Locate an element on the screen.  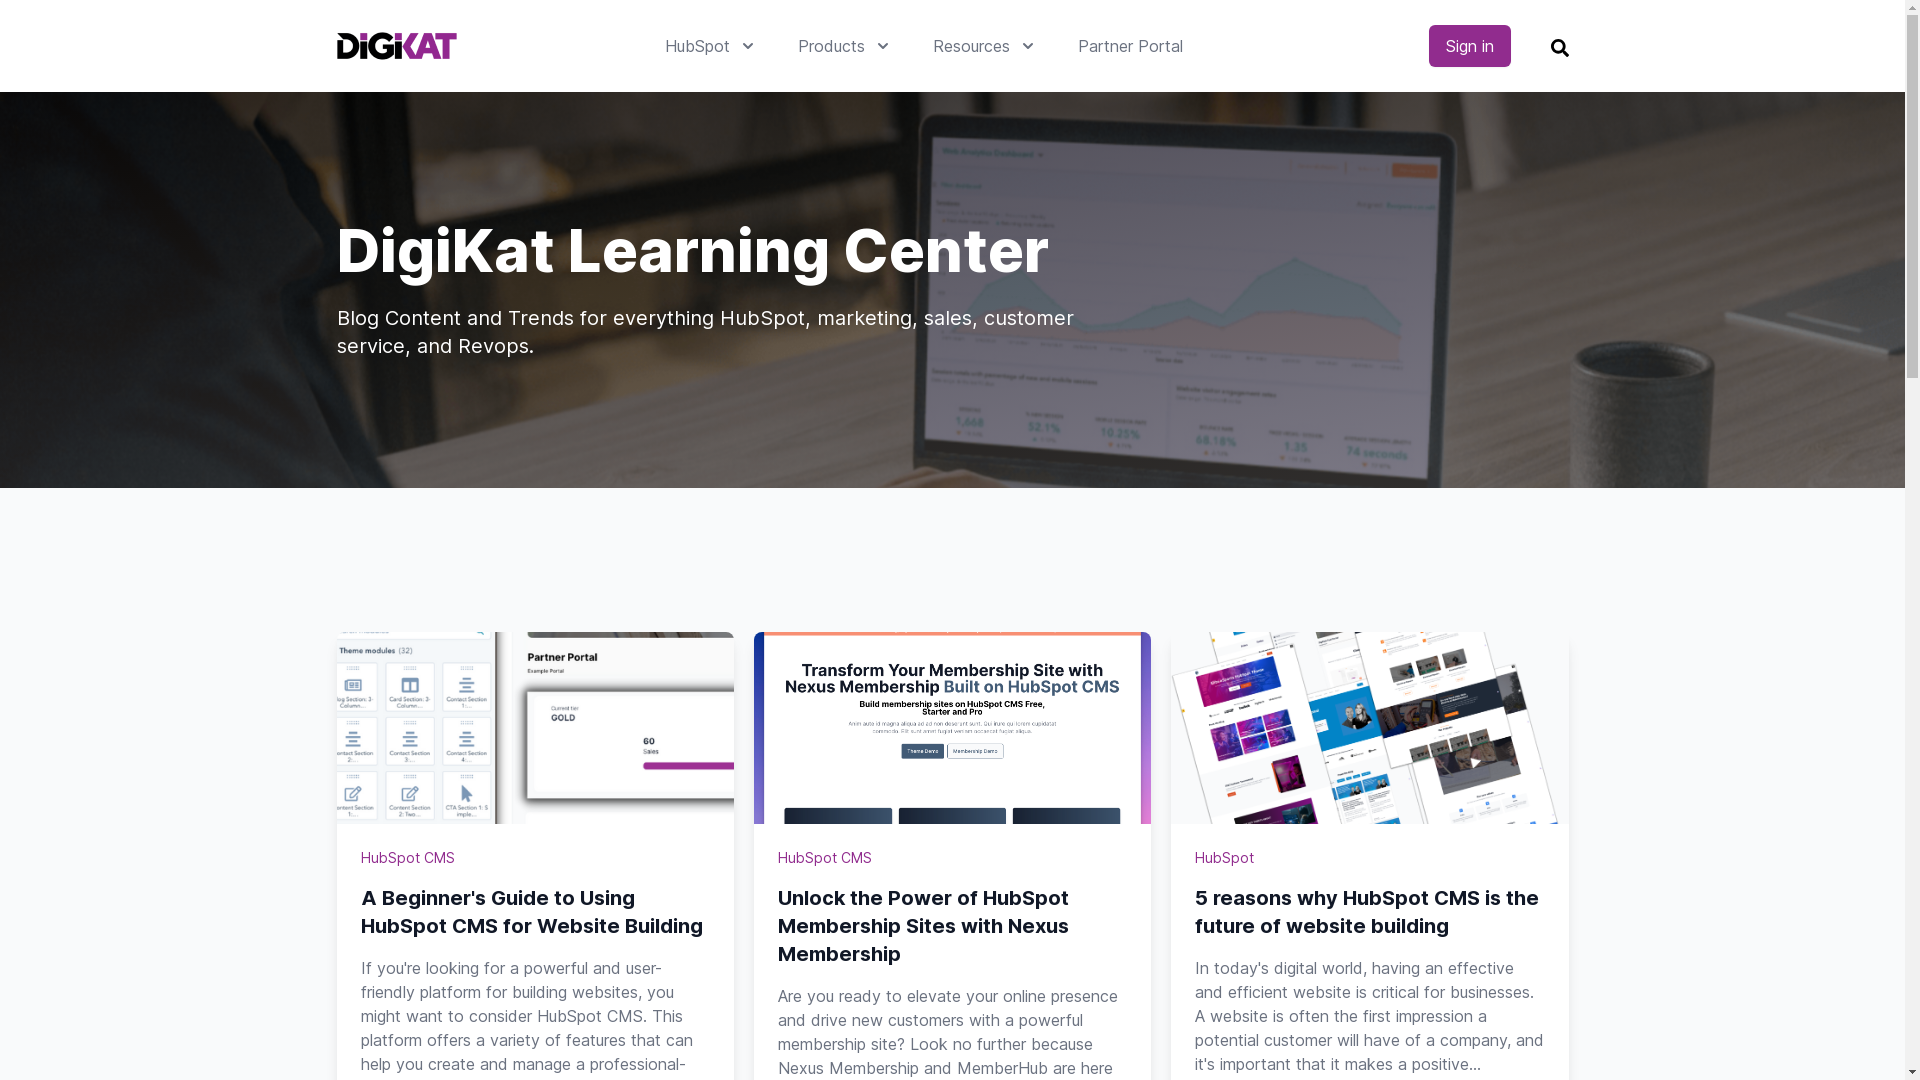
HubSpot is located at coordinates (710, 46).